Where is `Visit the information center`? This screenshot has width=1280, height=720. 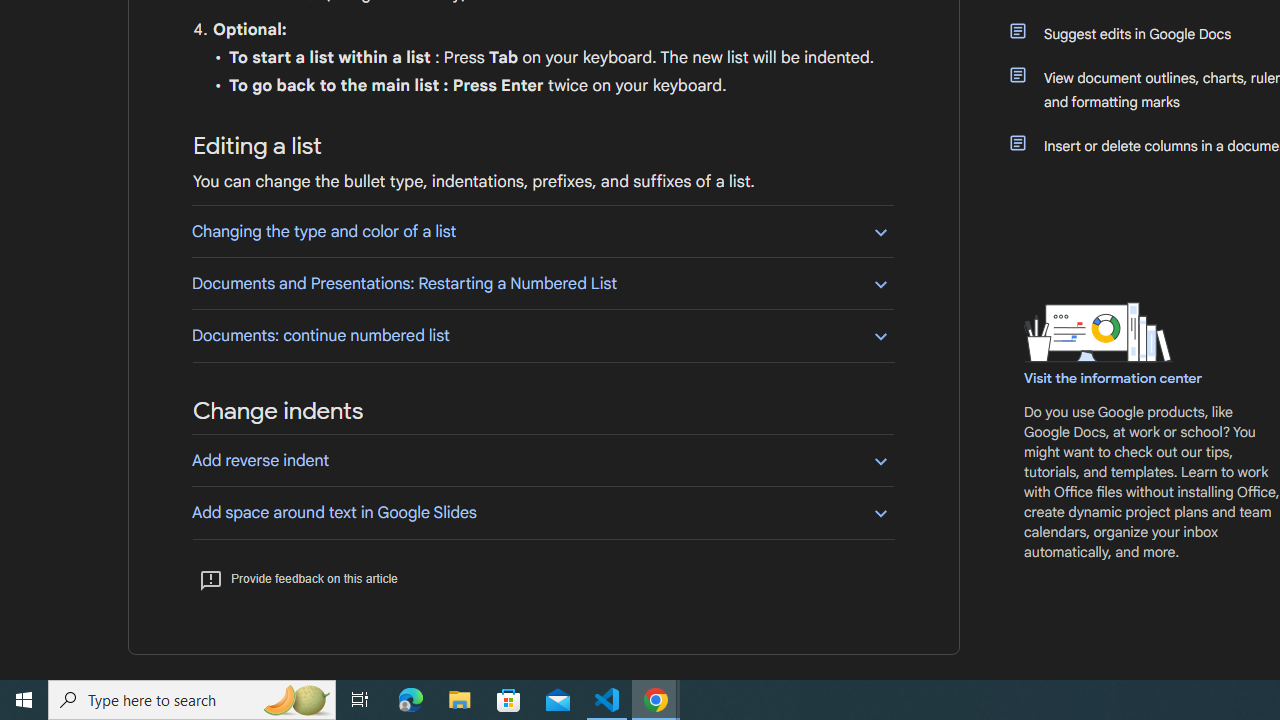 Visit the information center is located at coordinates (1114, 378).